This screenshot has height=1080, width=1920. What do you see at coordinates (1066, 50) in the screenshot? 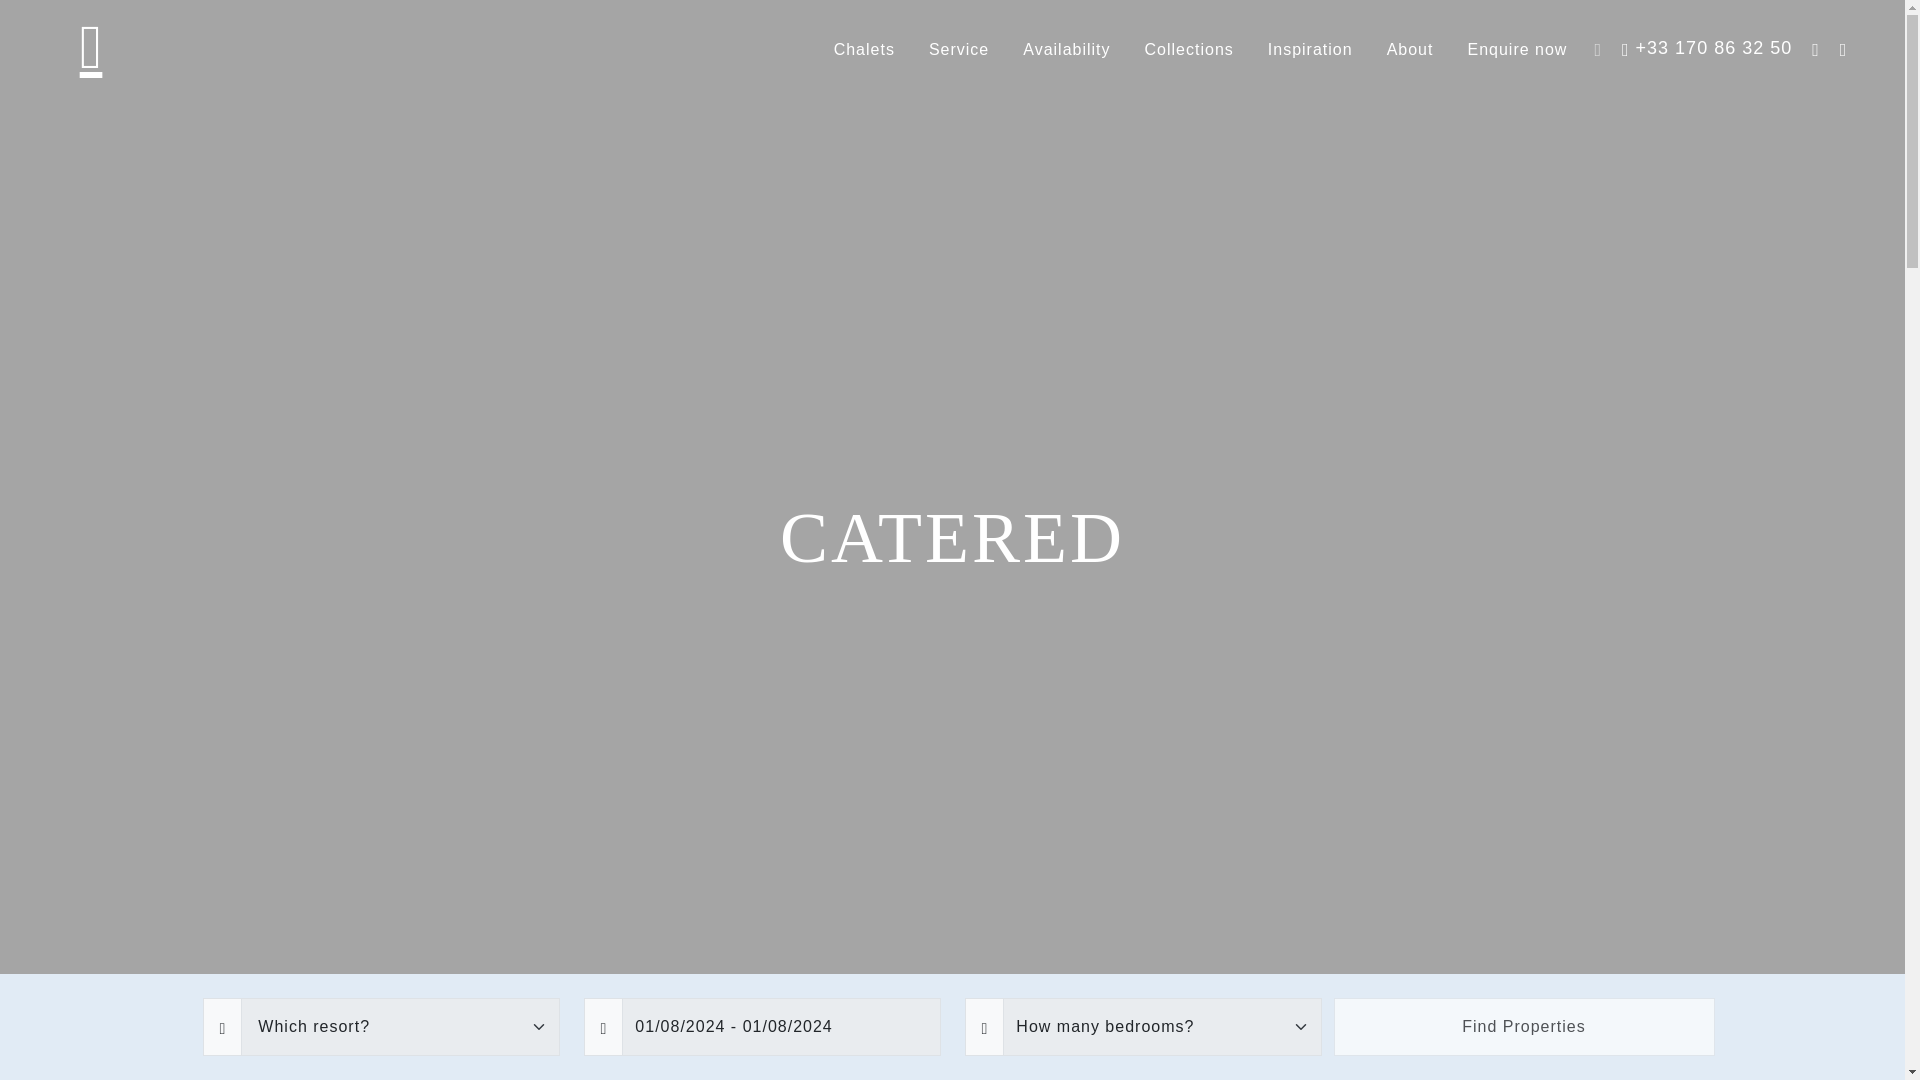
I see `Availability` at bounding box center [1066, 50].